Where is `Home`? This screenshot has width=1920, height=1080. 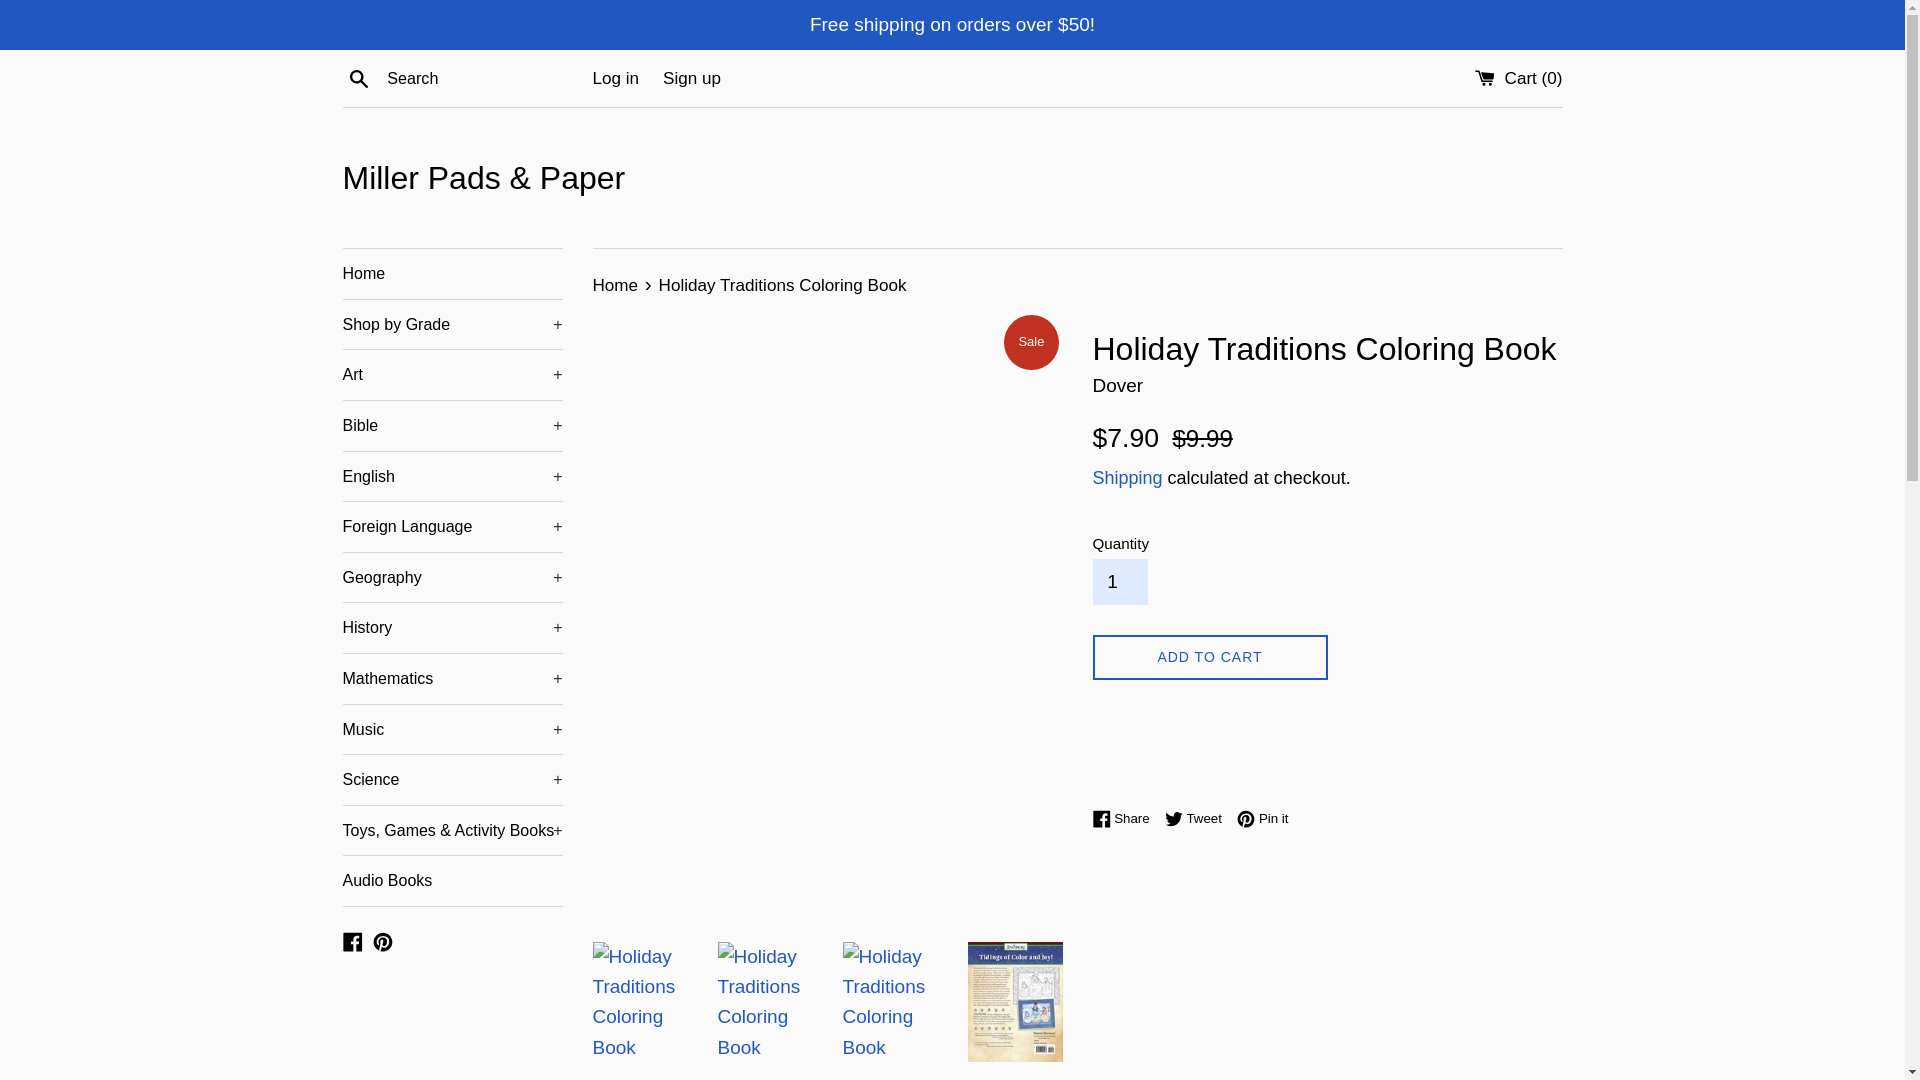
Home is located at coordinates (452, 274).